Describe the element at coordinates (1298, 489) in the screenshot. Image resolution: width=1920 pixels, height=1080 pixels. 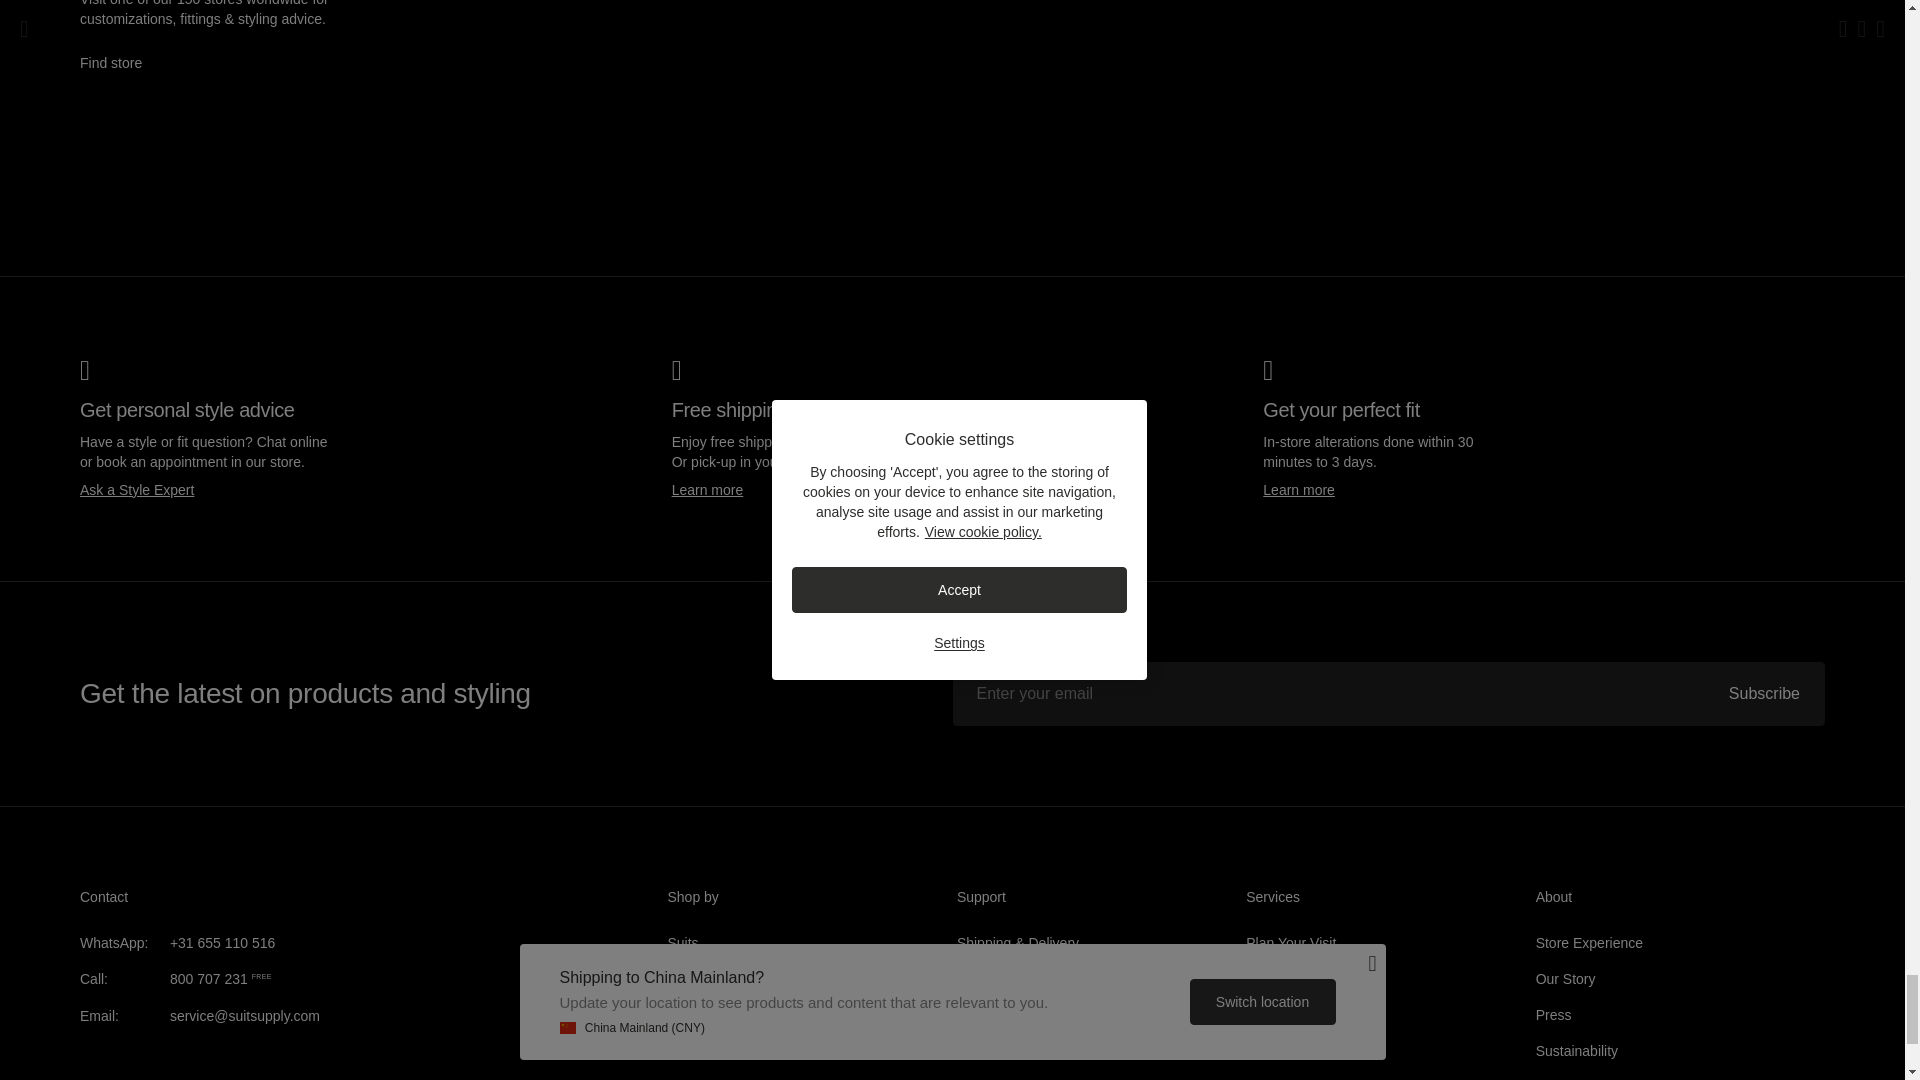
I see `Get your perfect fit` at that location.